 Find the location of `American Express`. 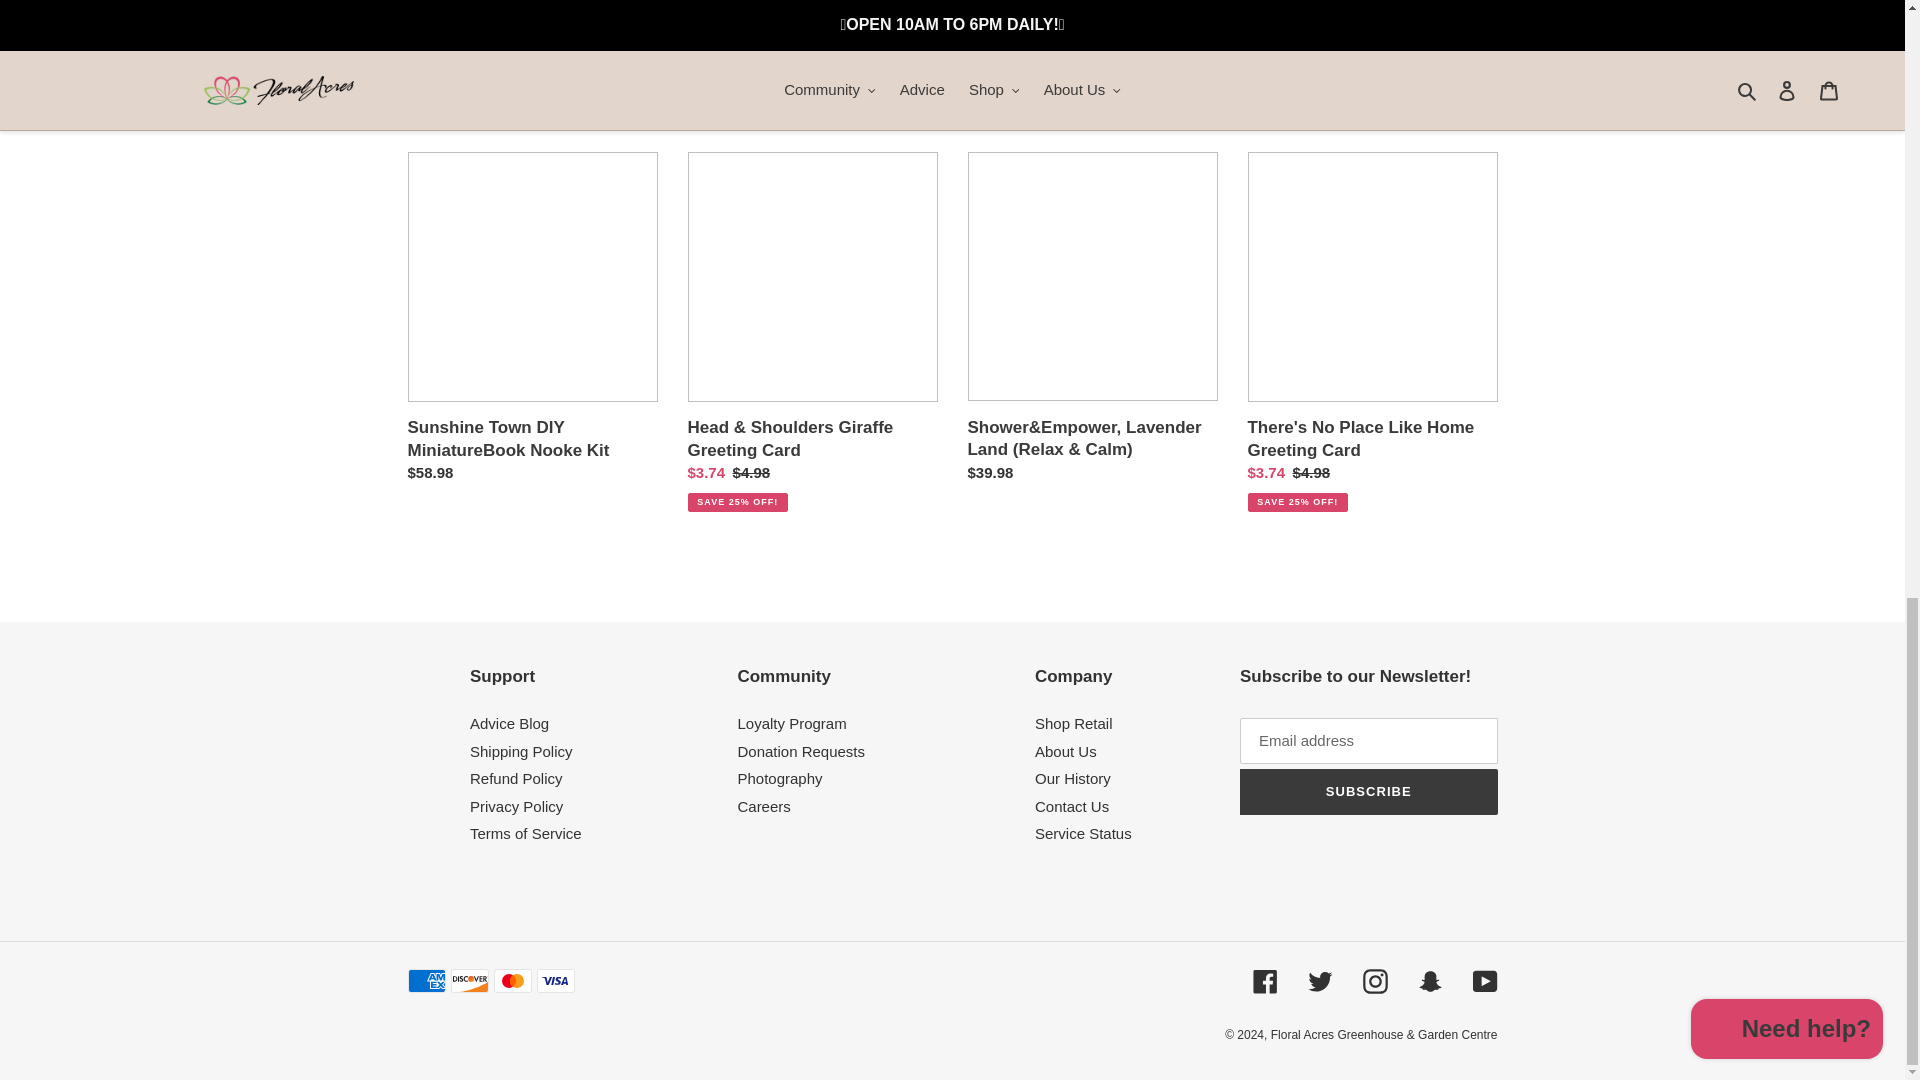

American Express is located at coordinates (426, 980).